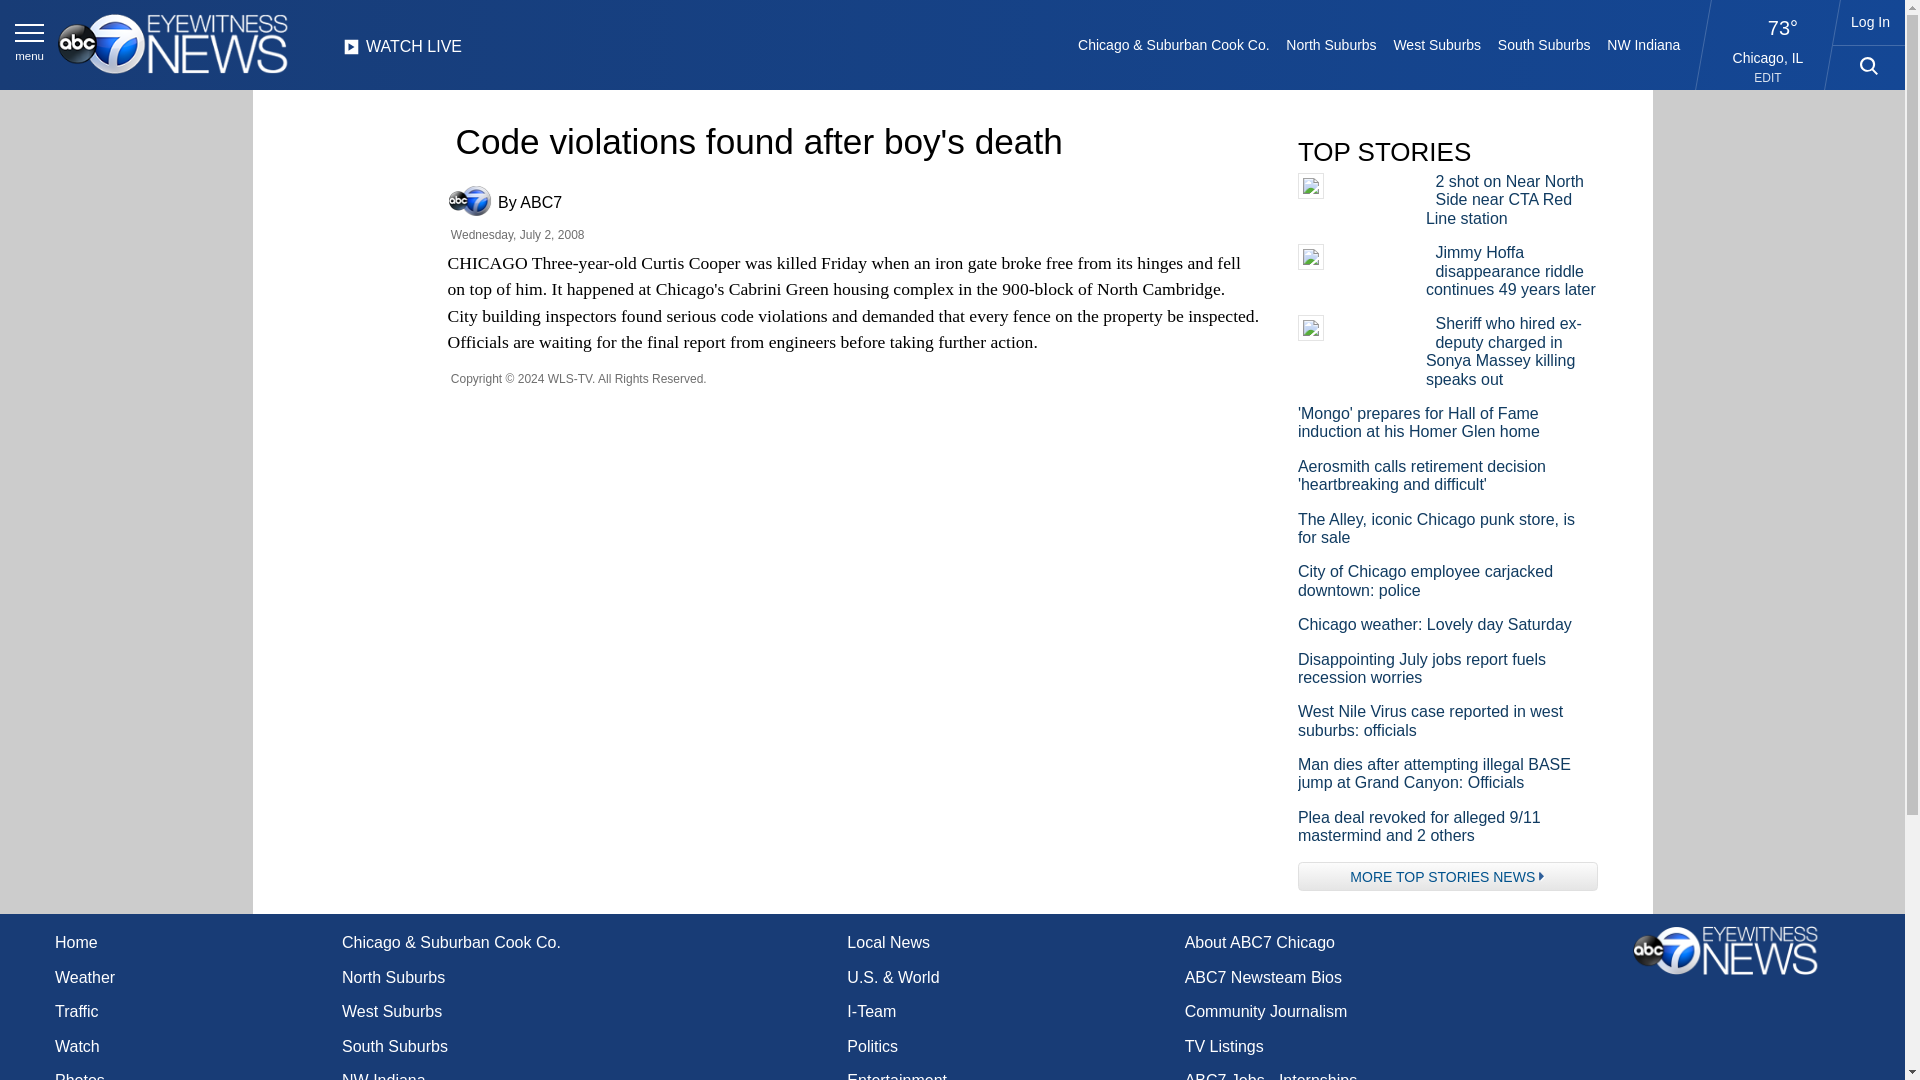 This screenshot has width=1920, height=1080. Describe the element at coordinates (1436, 44) in the screenshot. I see `West Suburbs` at that location.